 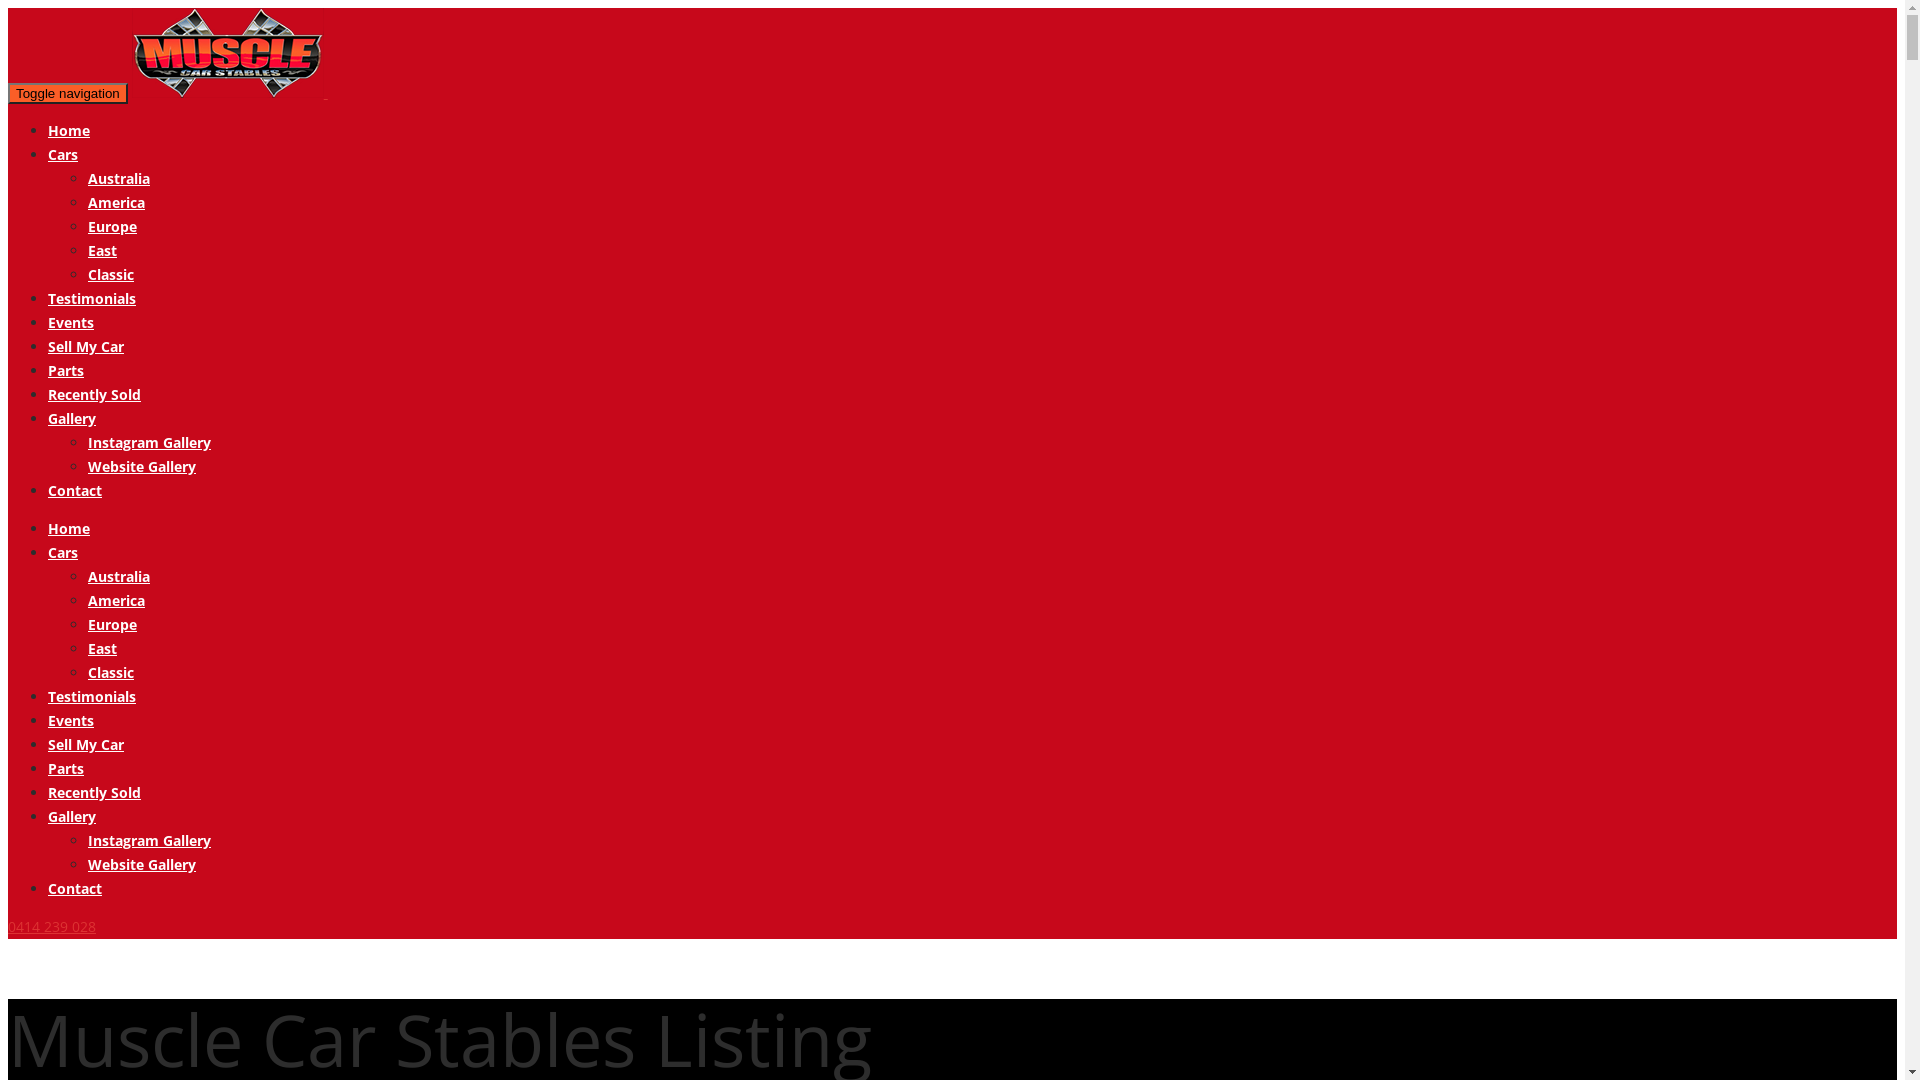 What do you see at coordinates (102, 648) in the screenshot?
I see `East` at bounding box center [102, 648].